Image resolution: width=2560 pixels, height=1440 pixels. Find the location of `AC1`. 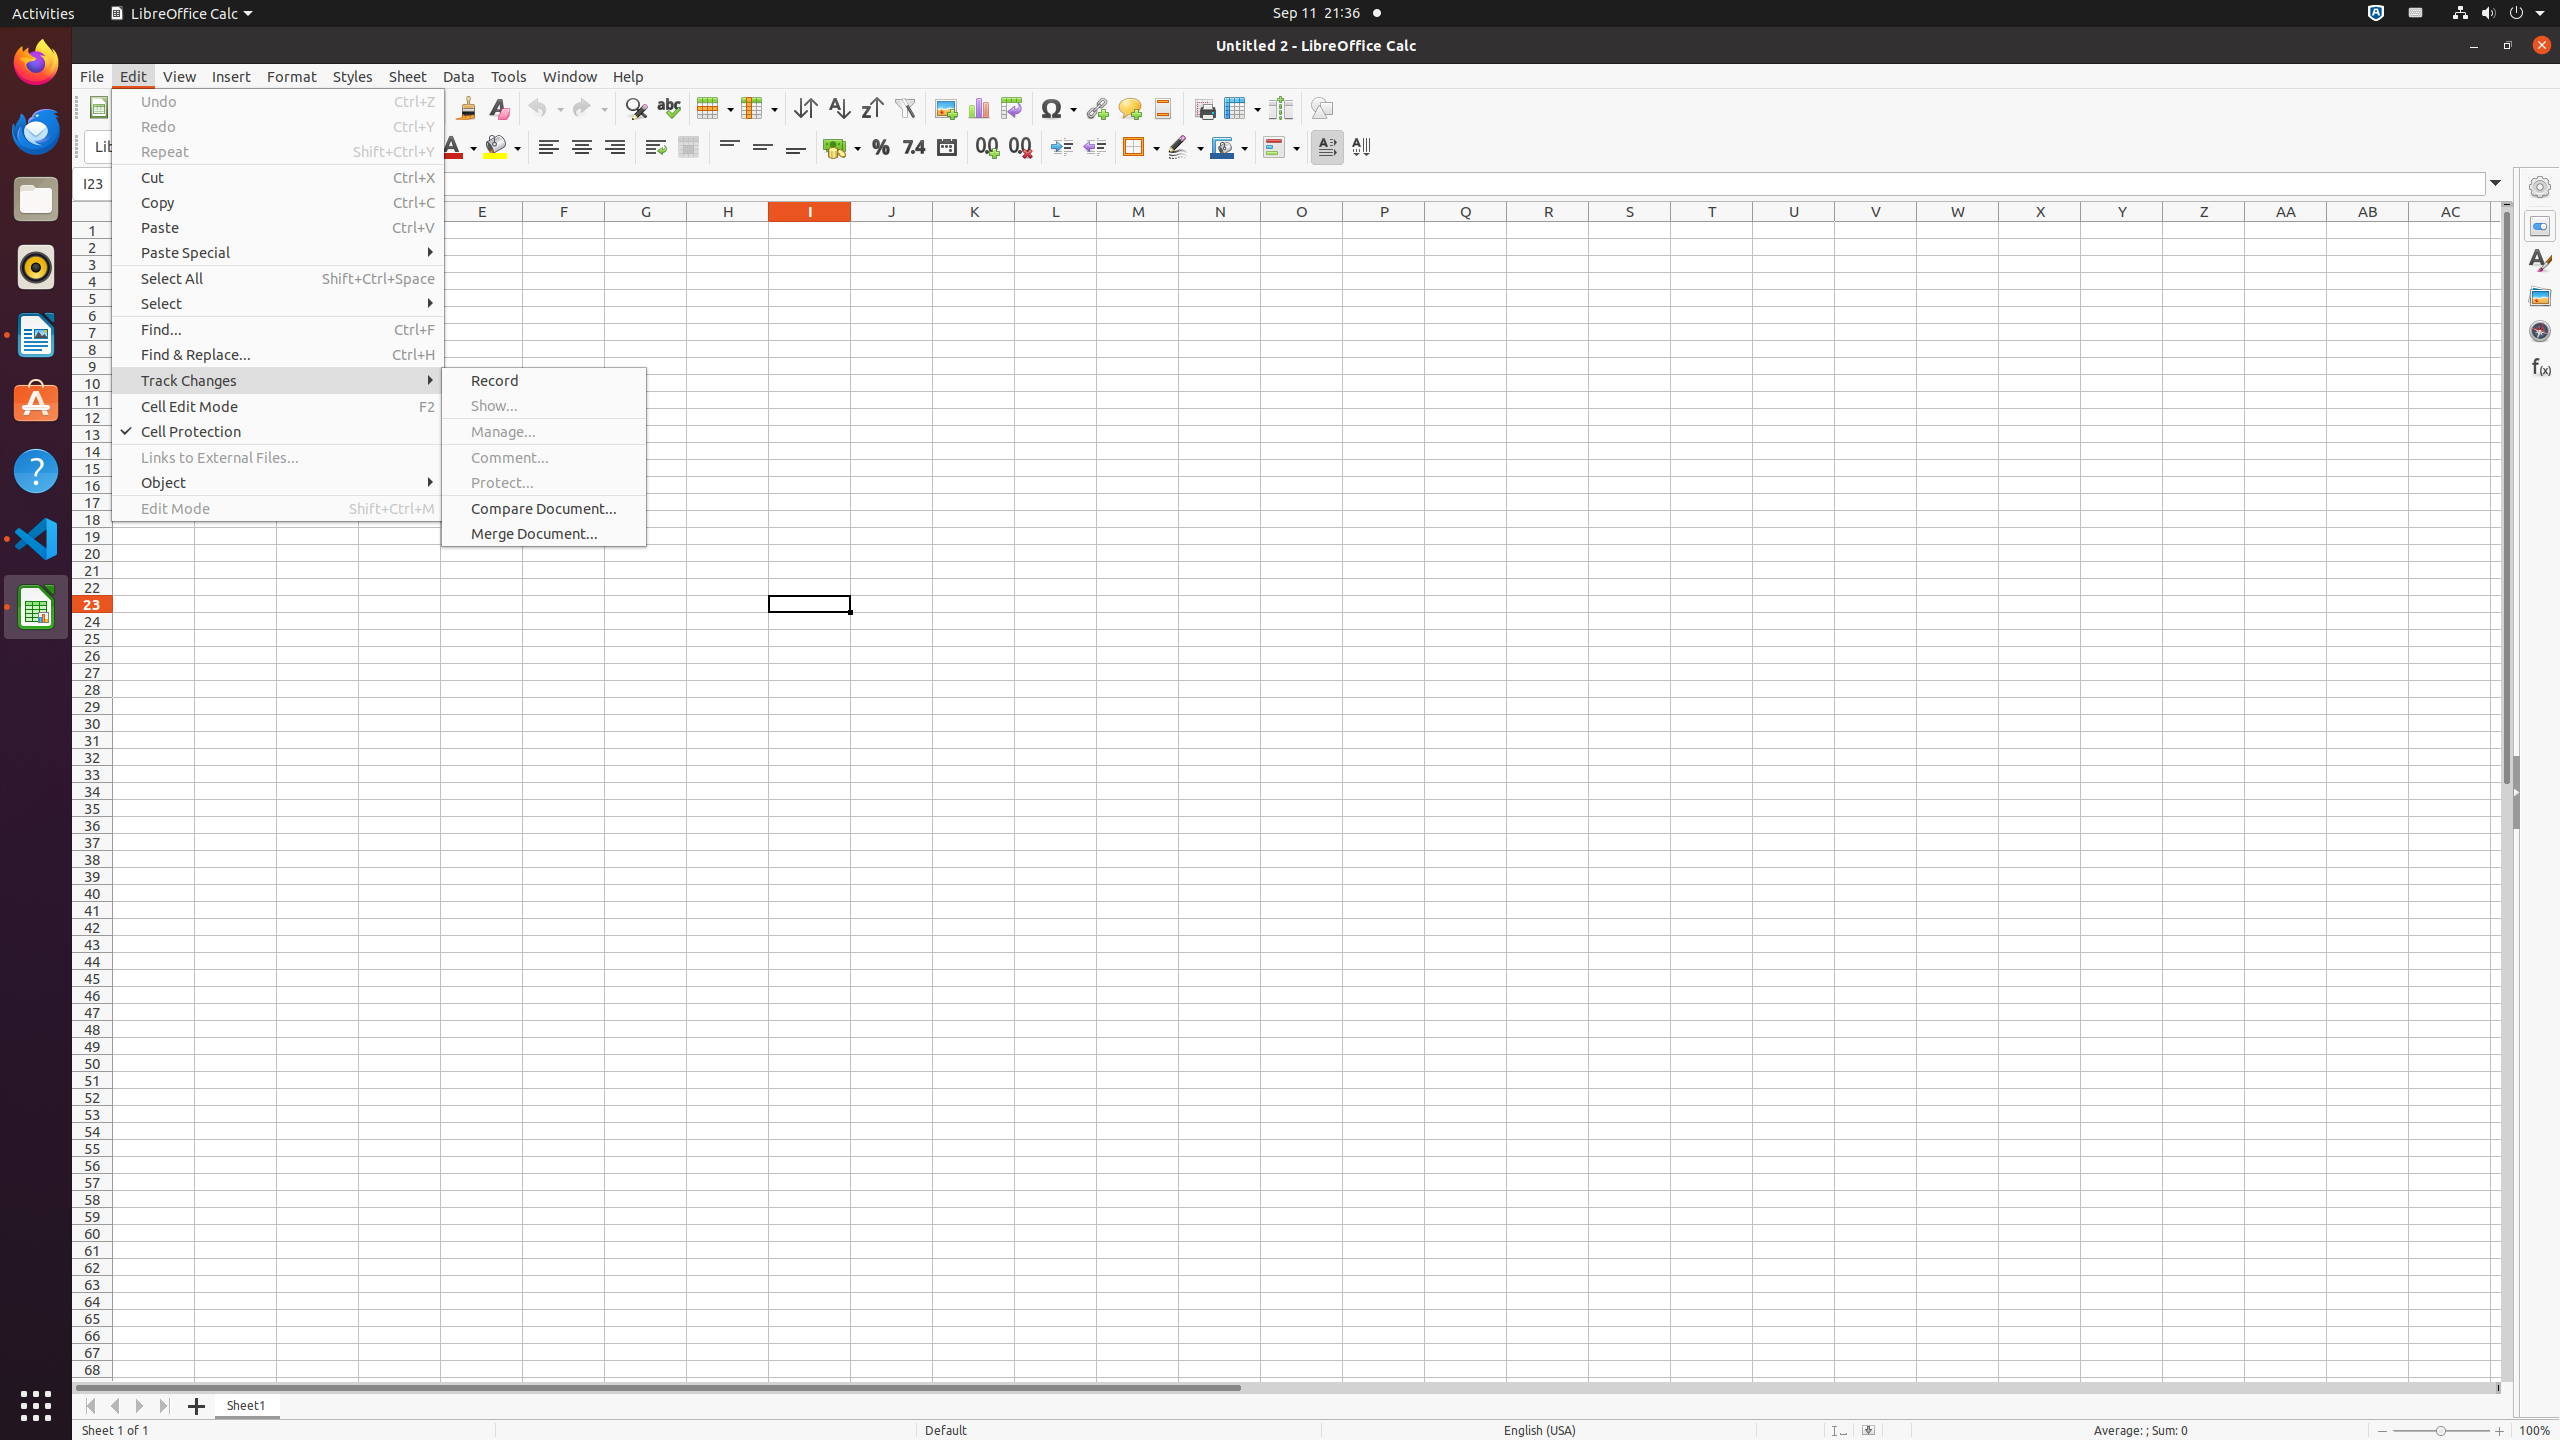

AC1 is located at coordinates (2450, 230).